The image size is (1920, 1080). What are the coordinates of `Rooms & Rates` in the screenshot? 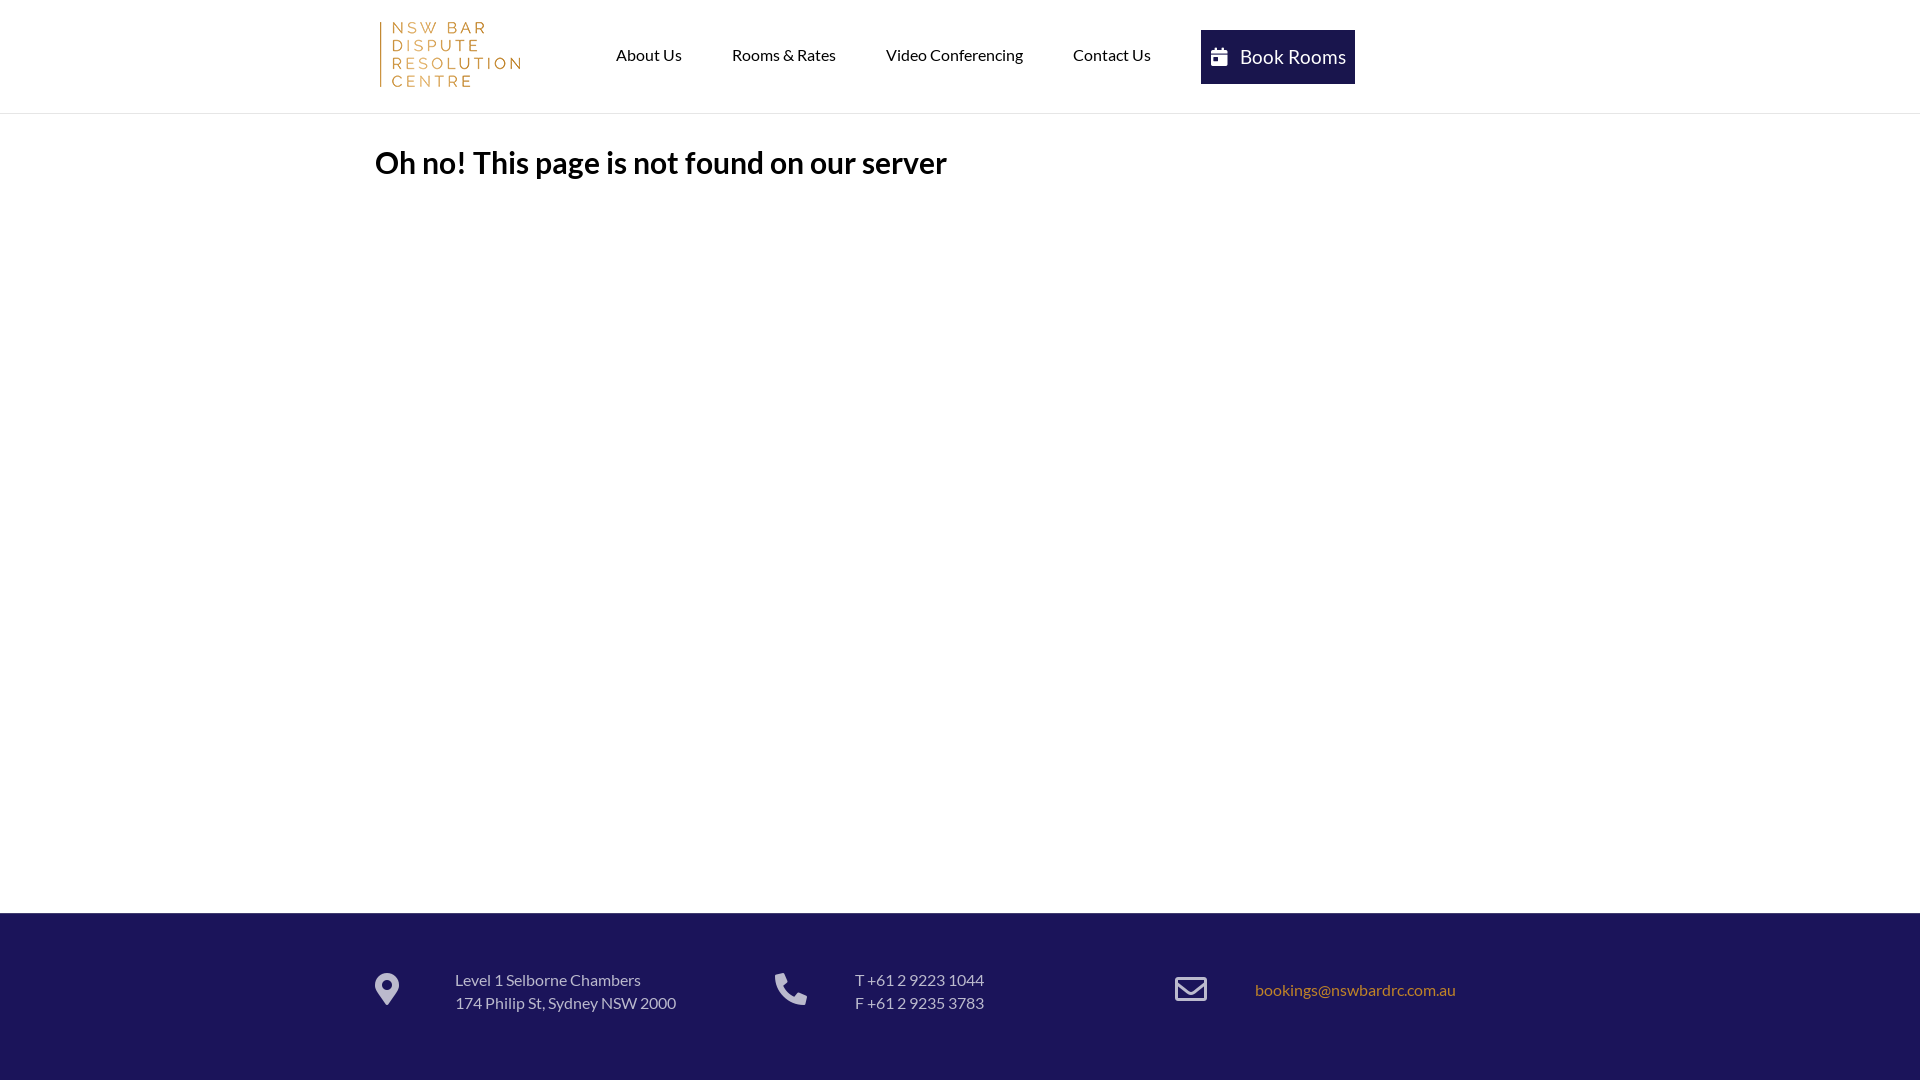 It's located at (784, 55).